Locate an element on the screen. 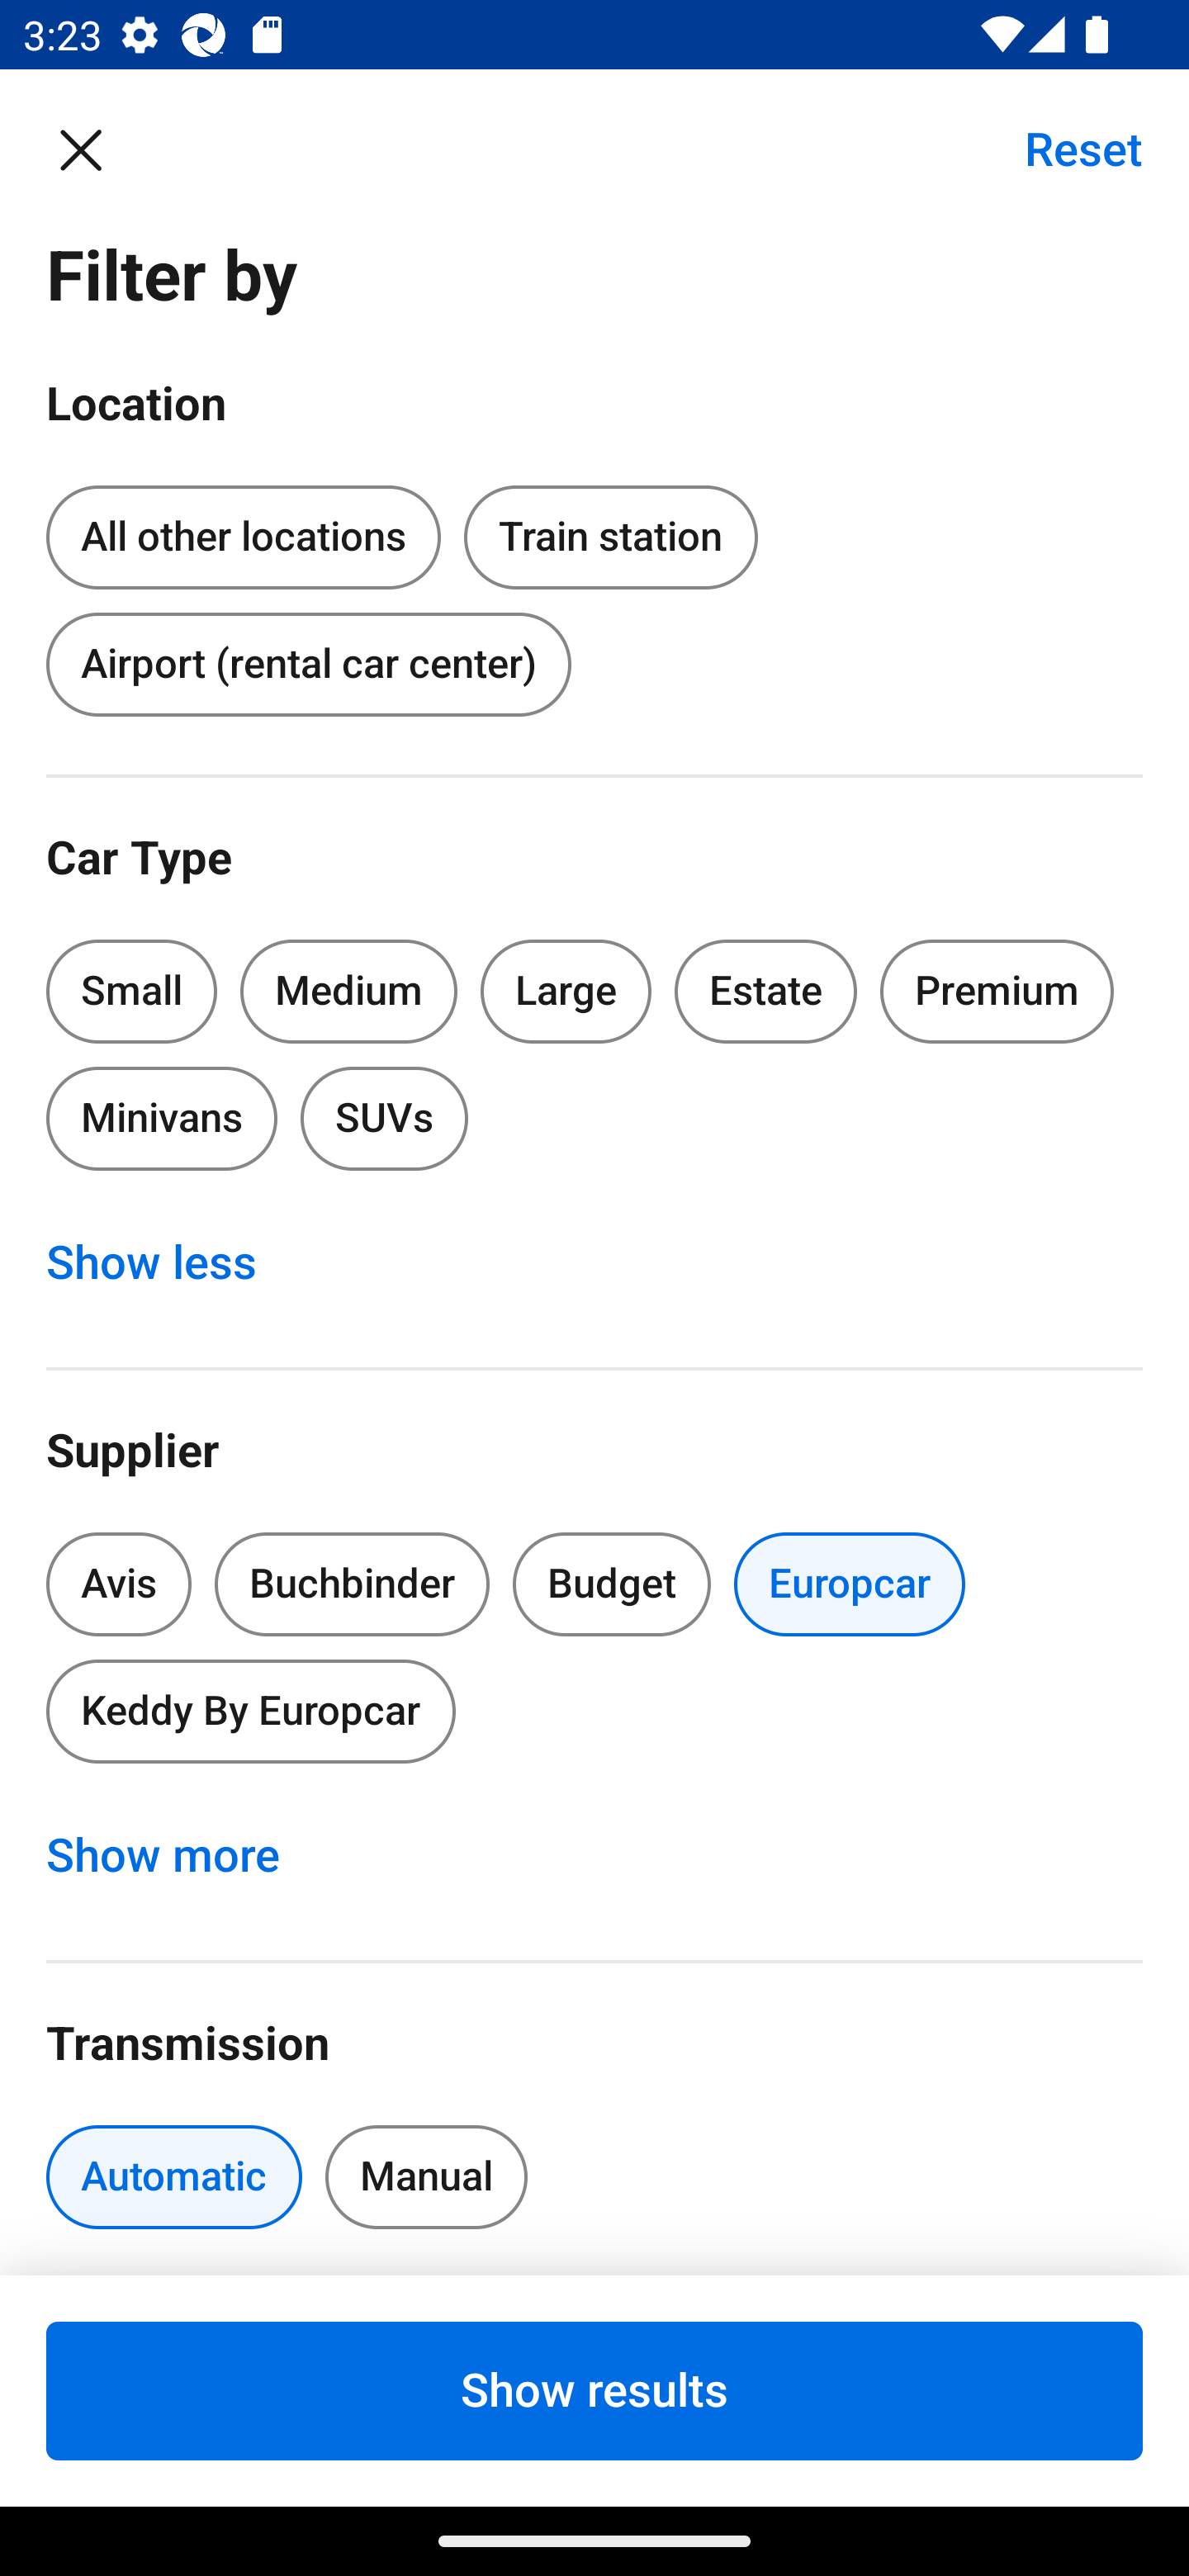 The width and height of the screenshot is (1189, 2576). Show more is located at coordinates (180, 1856).